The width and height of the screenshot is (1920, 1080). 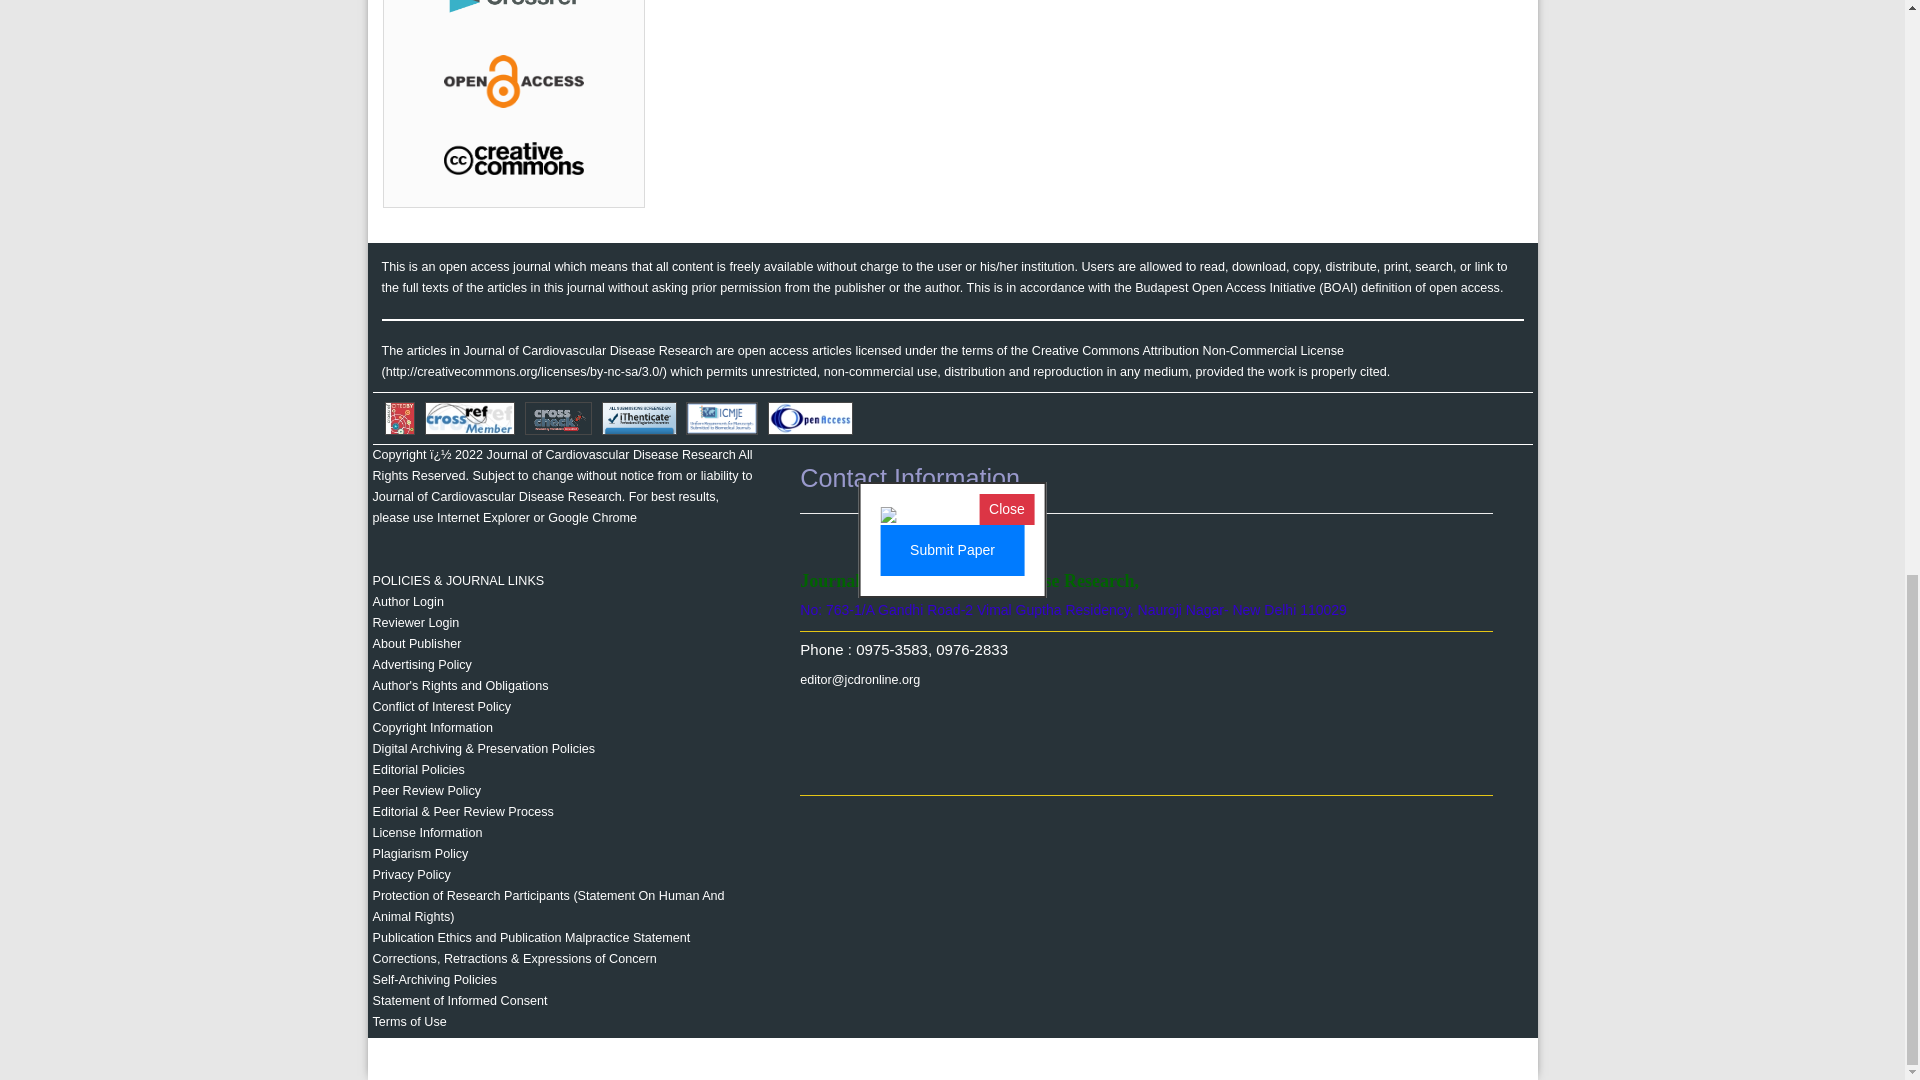 I want to click on Reviewer Login, so click(x=415, y=622).